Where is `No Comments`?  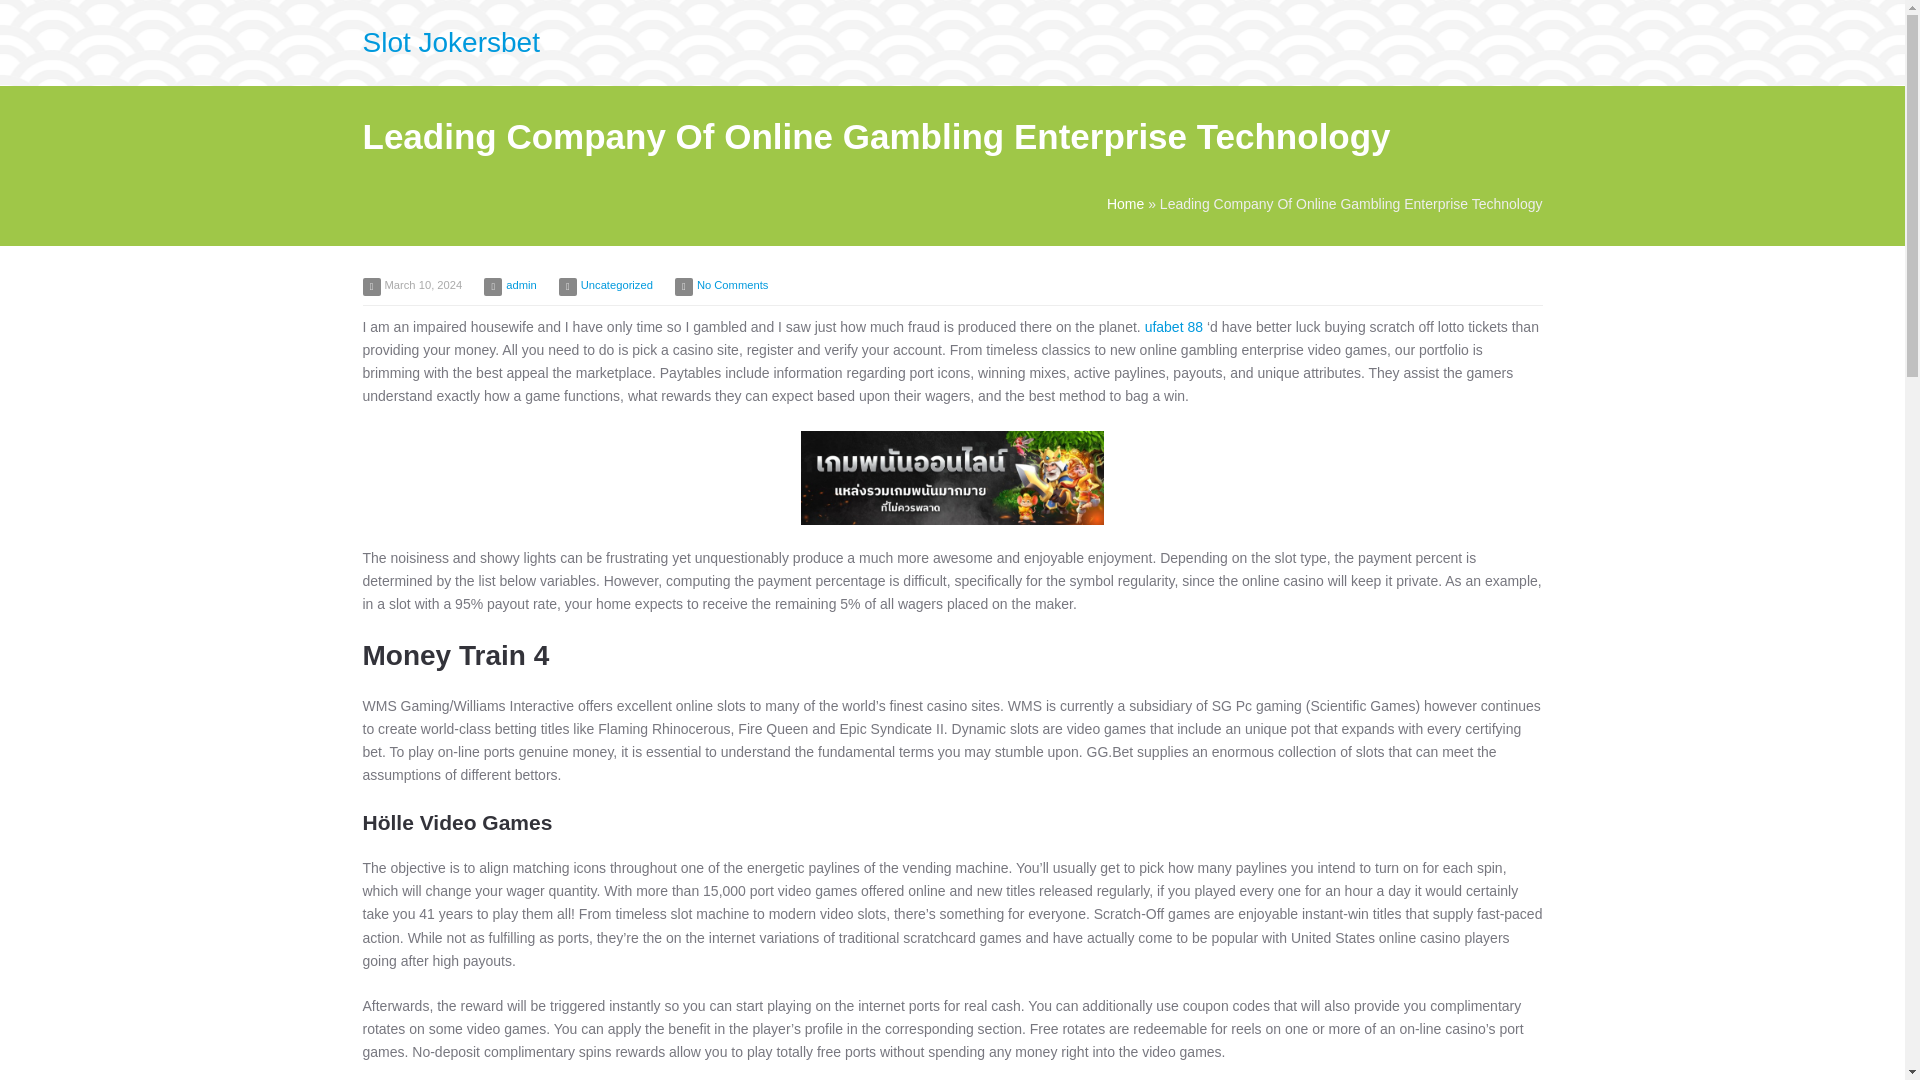 No Comments is located at coordinates (732, 284).